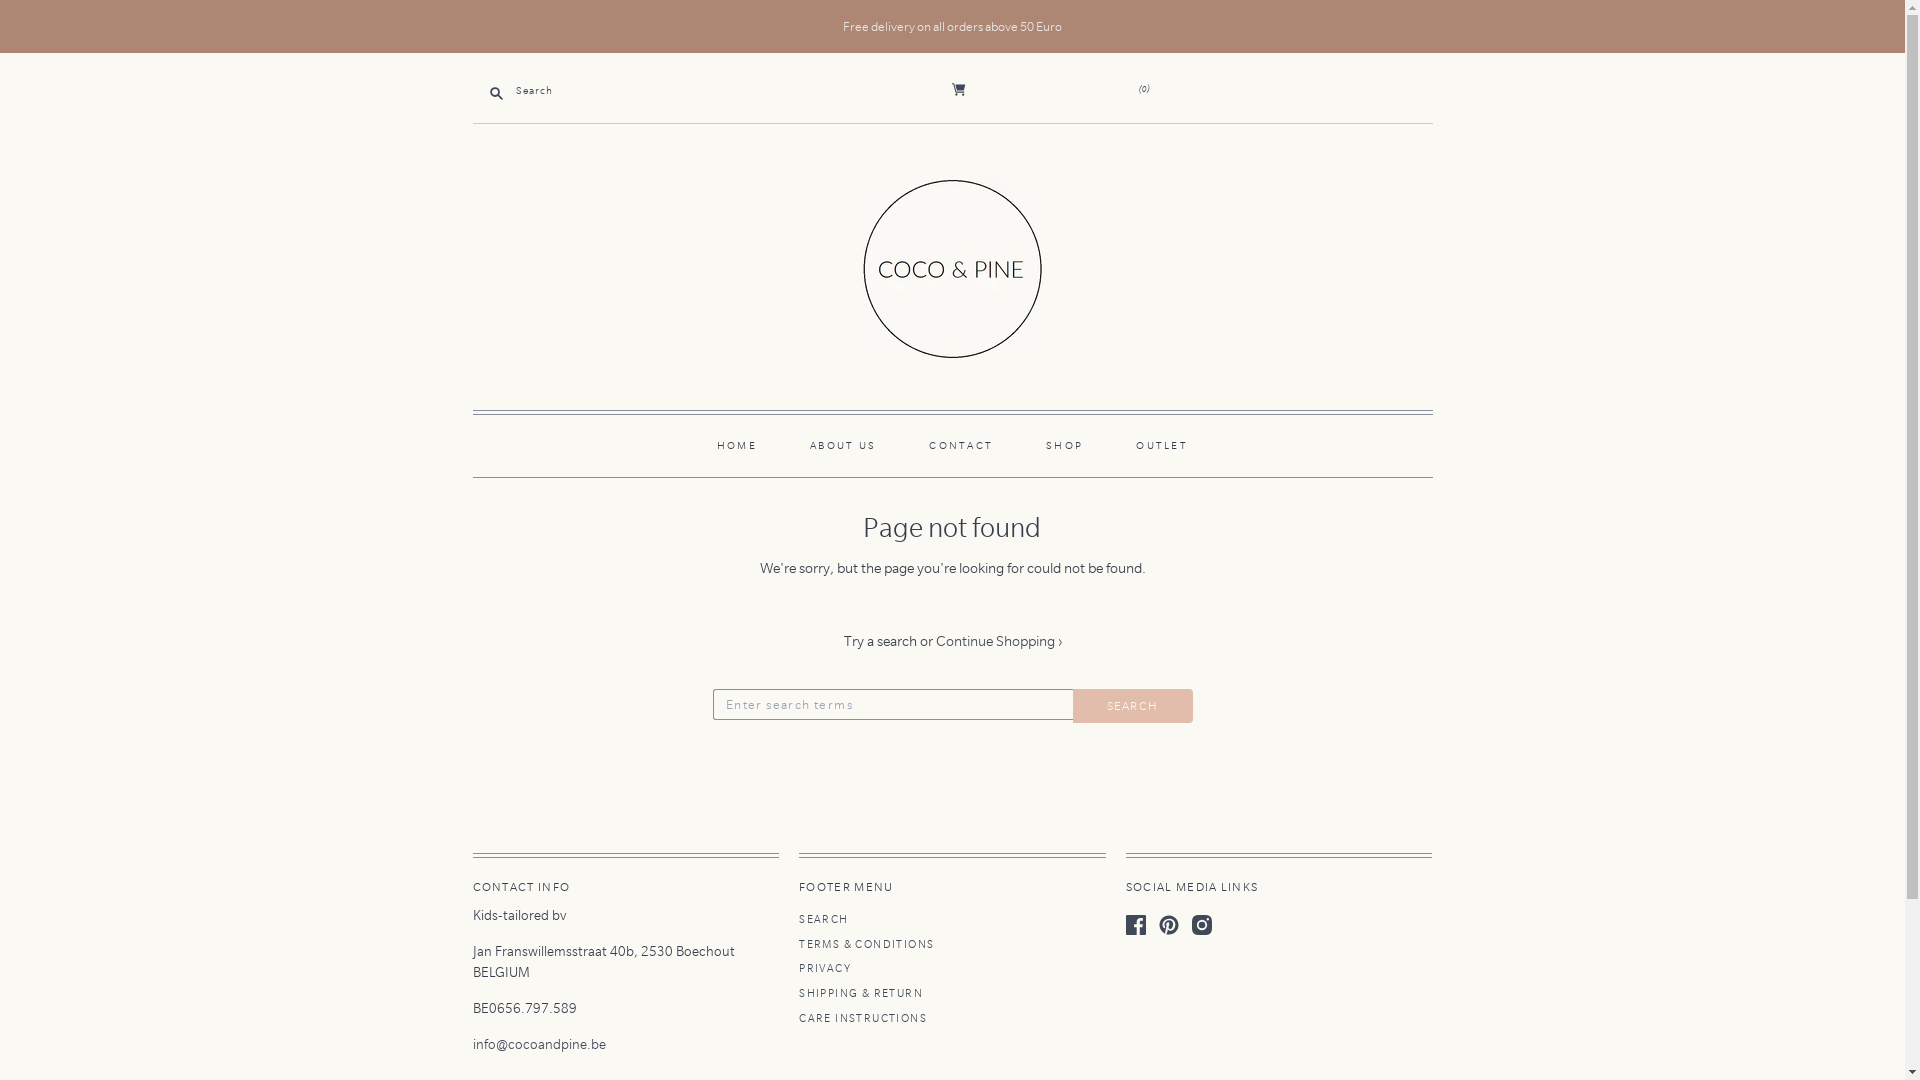 The height and width of the screenshot is (1080, 1920). Describe the element at coordinates (861, 994) in the screenshot. I see `SHIPPING & RETURN` at that location.